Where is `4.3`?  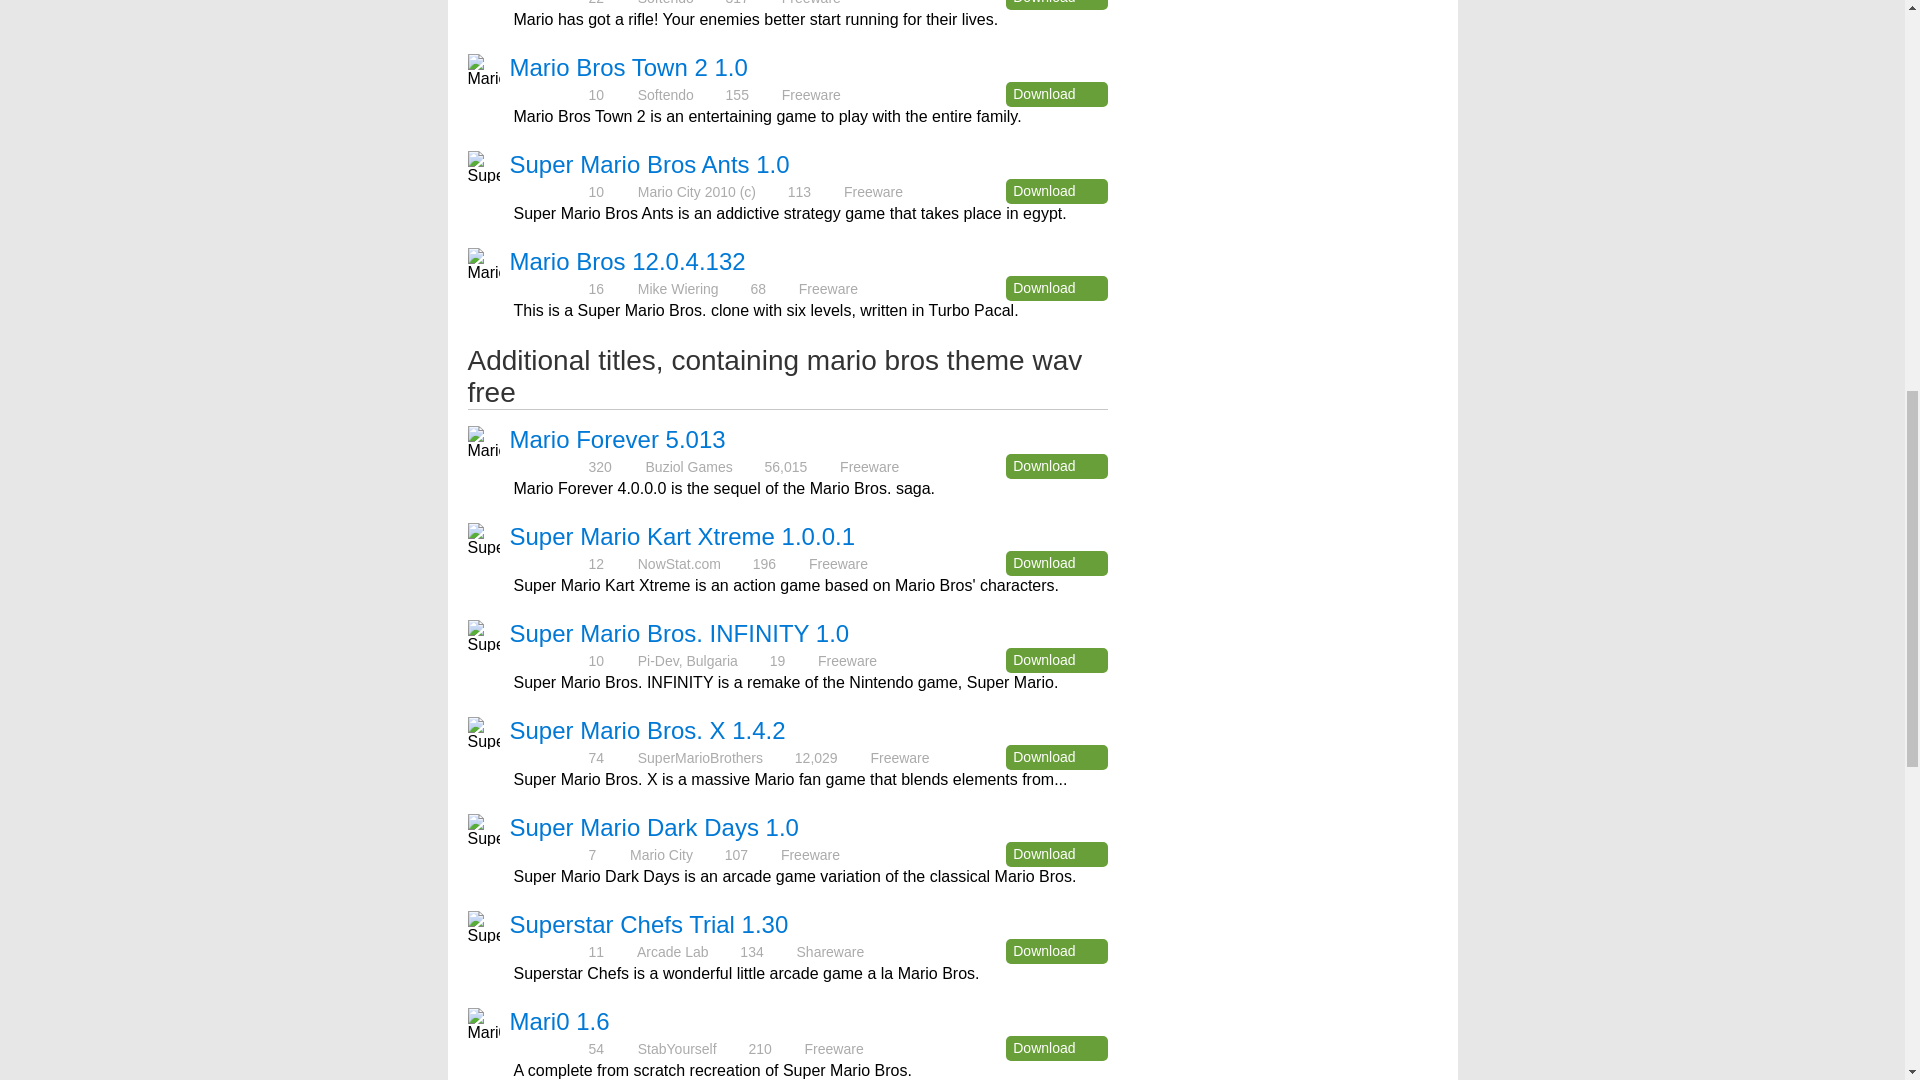
4.3 is located at coordinates (548, 190).